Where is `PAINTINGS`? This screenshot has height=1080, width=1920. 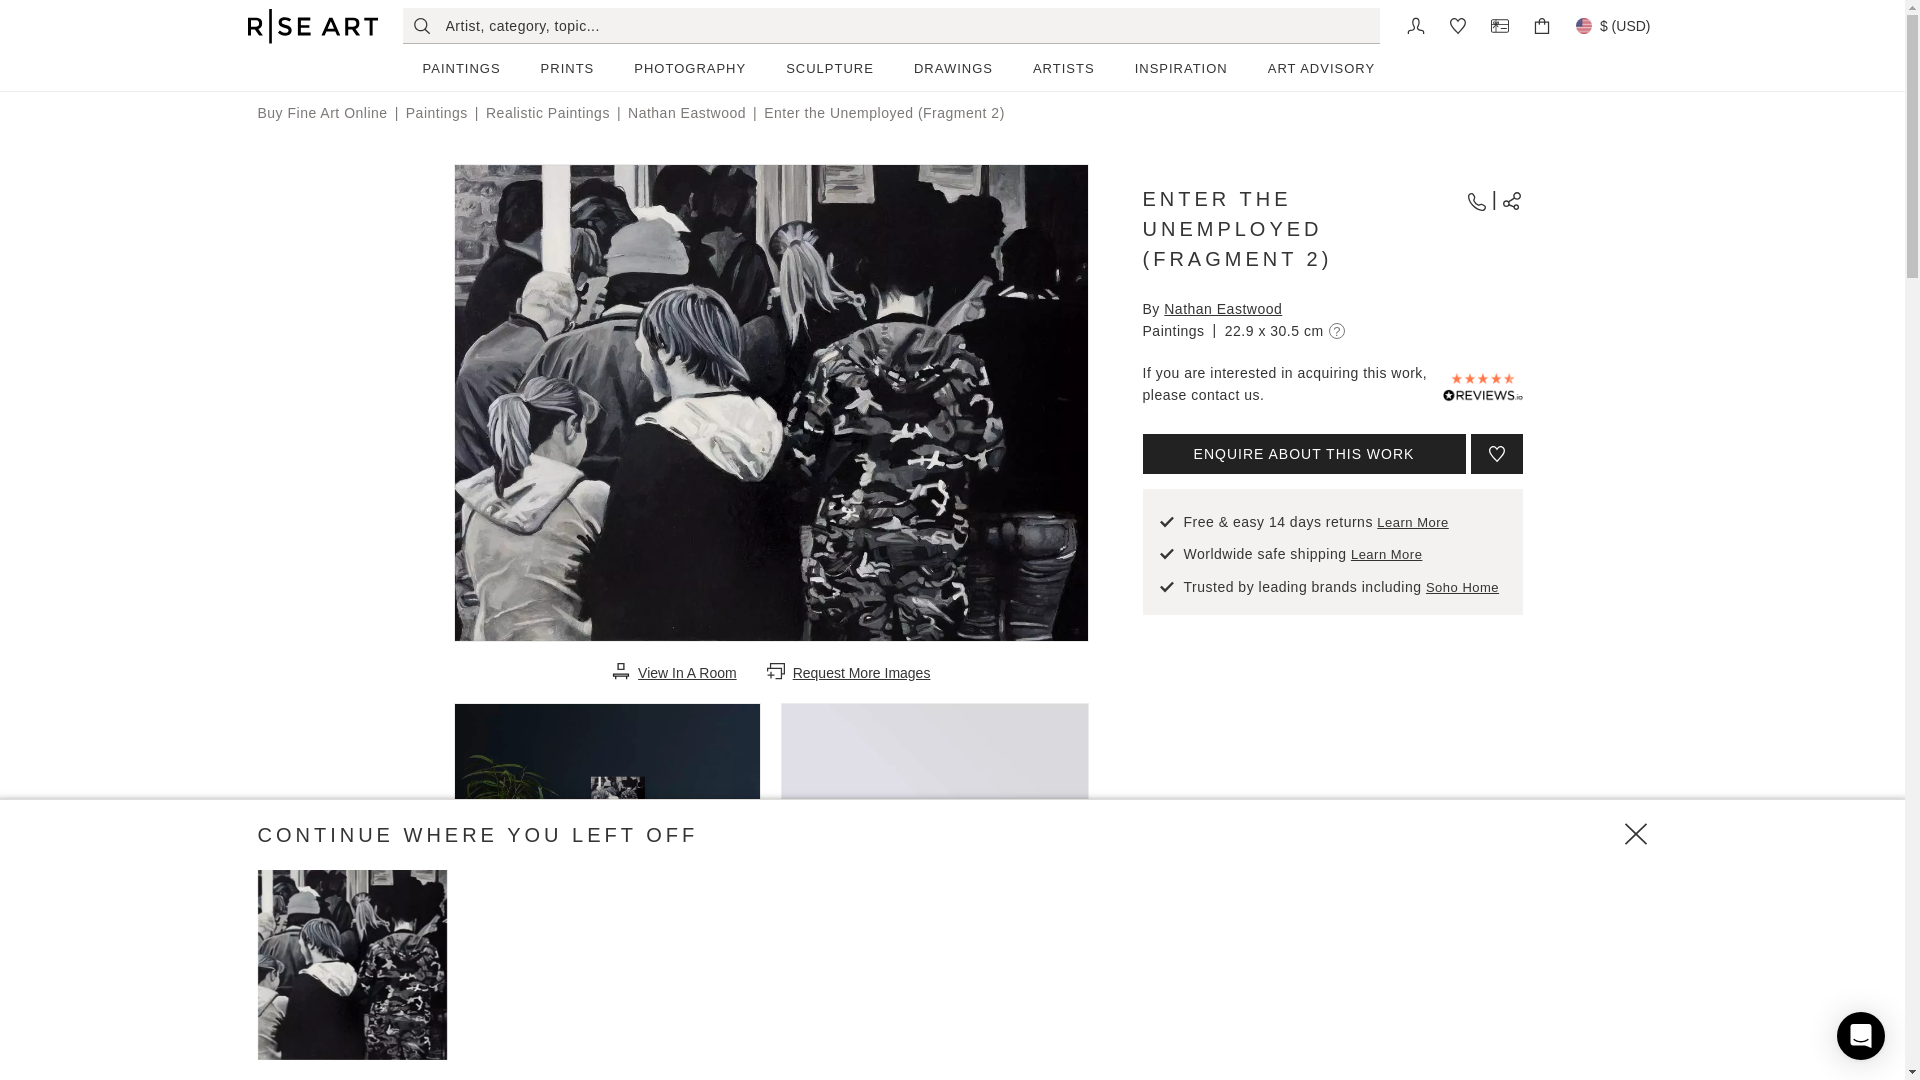
PAINTINGS is located at coordinates (460, 68).